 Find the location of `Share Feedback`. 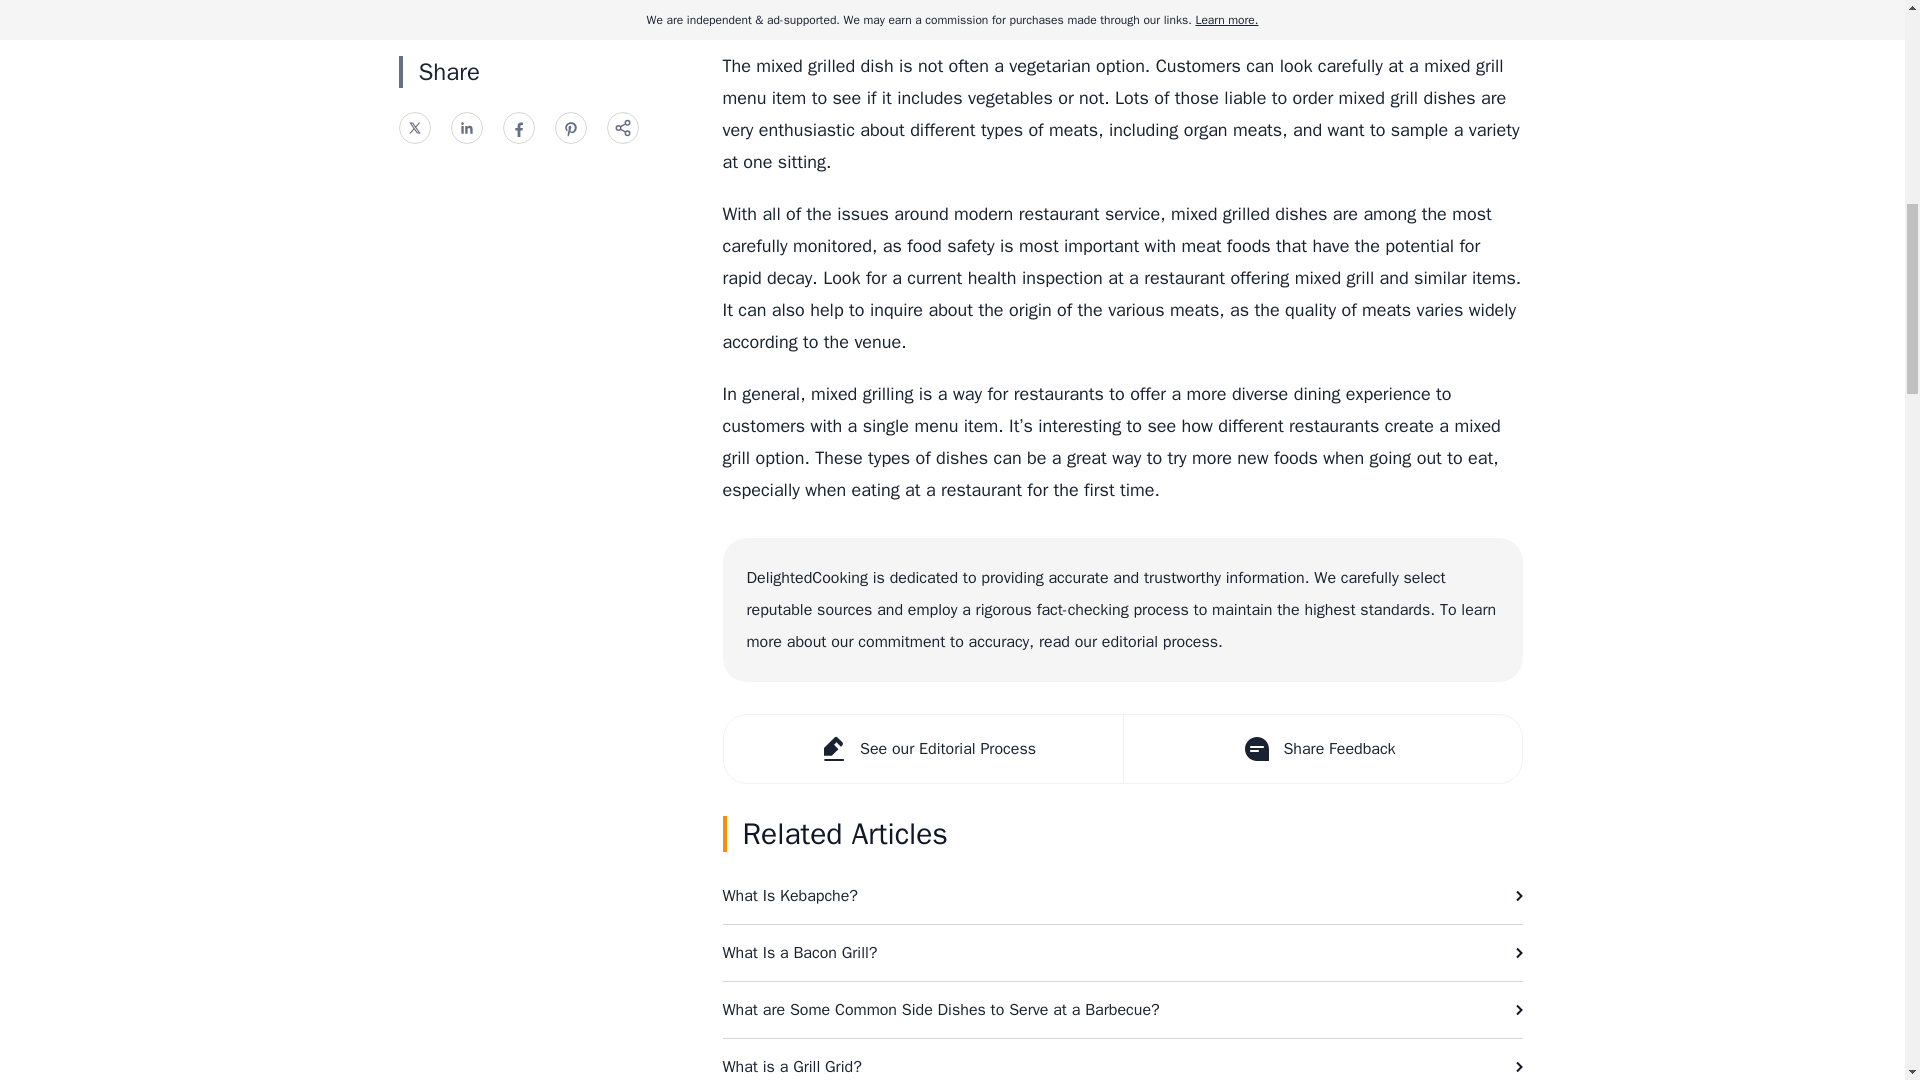

Share Feedback is located at coordinates (1320, 748).